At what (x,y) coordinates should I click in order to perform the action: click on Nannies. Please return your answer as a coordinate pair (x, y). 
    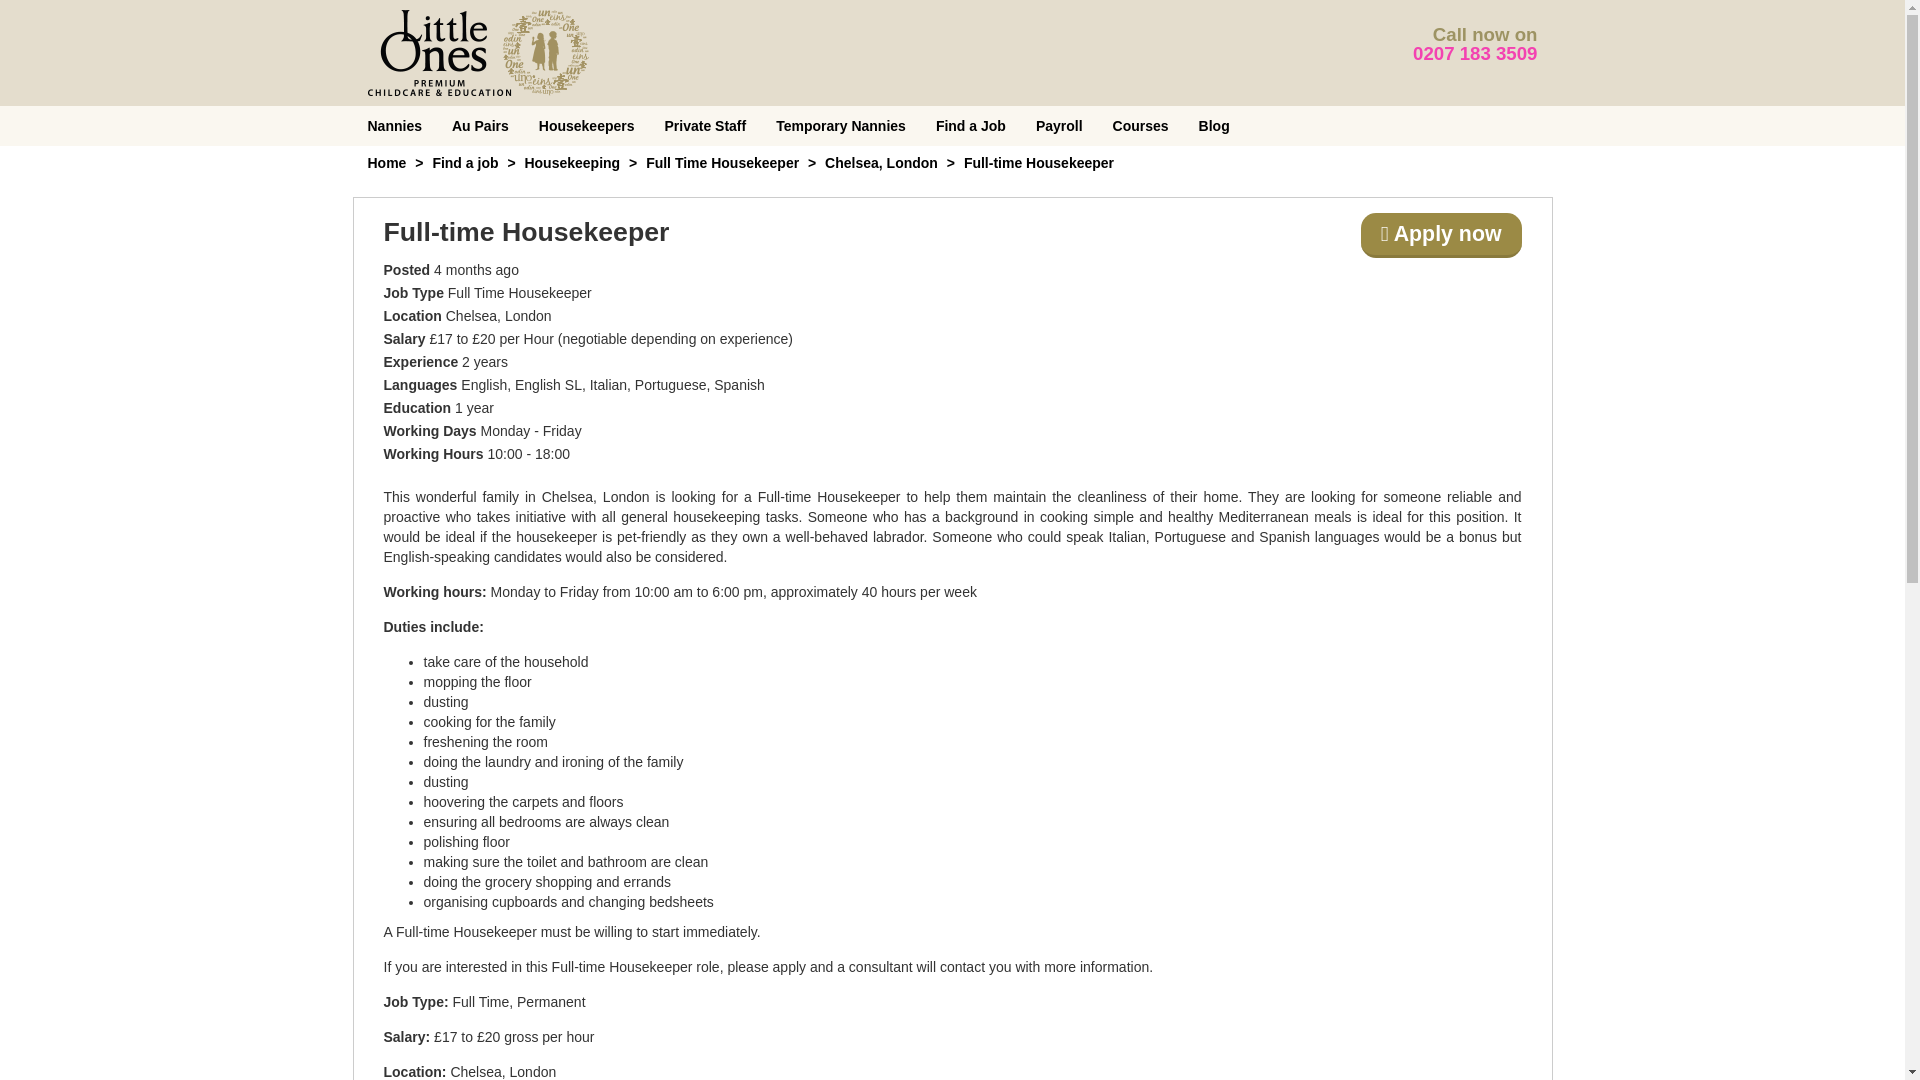
    Looking at the image, I should click on (393, 125).